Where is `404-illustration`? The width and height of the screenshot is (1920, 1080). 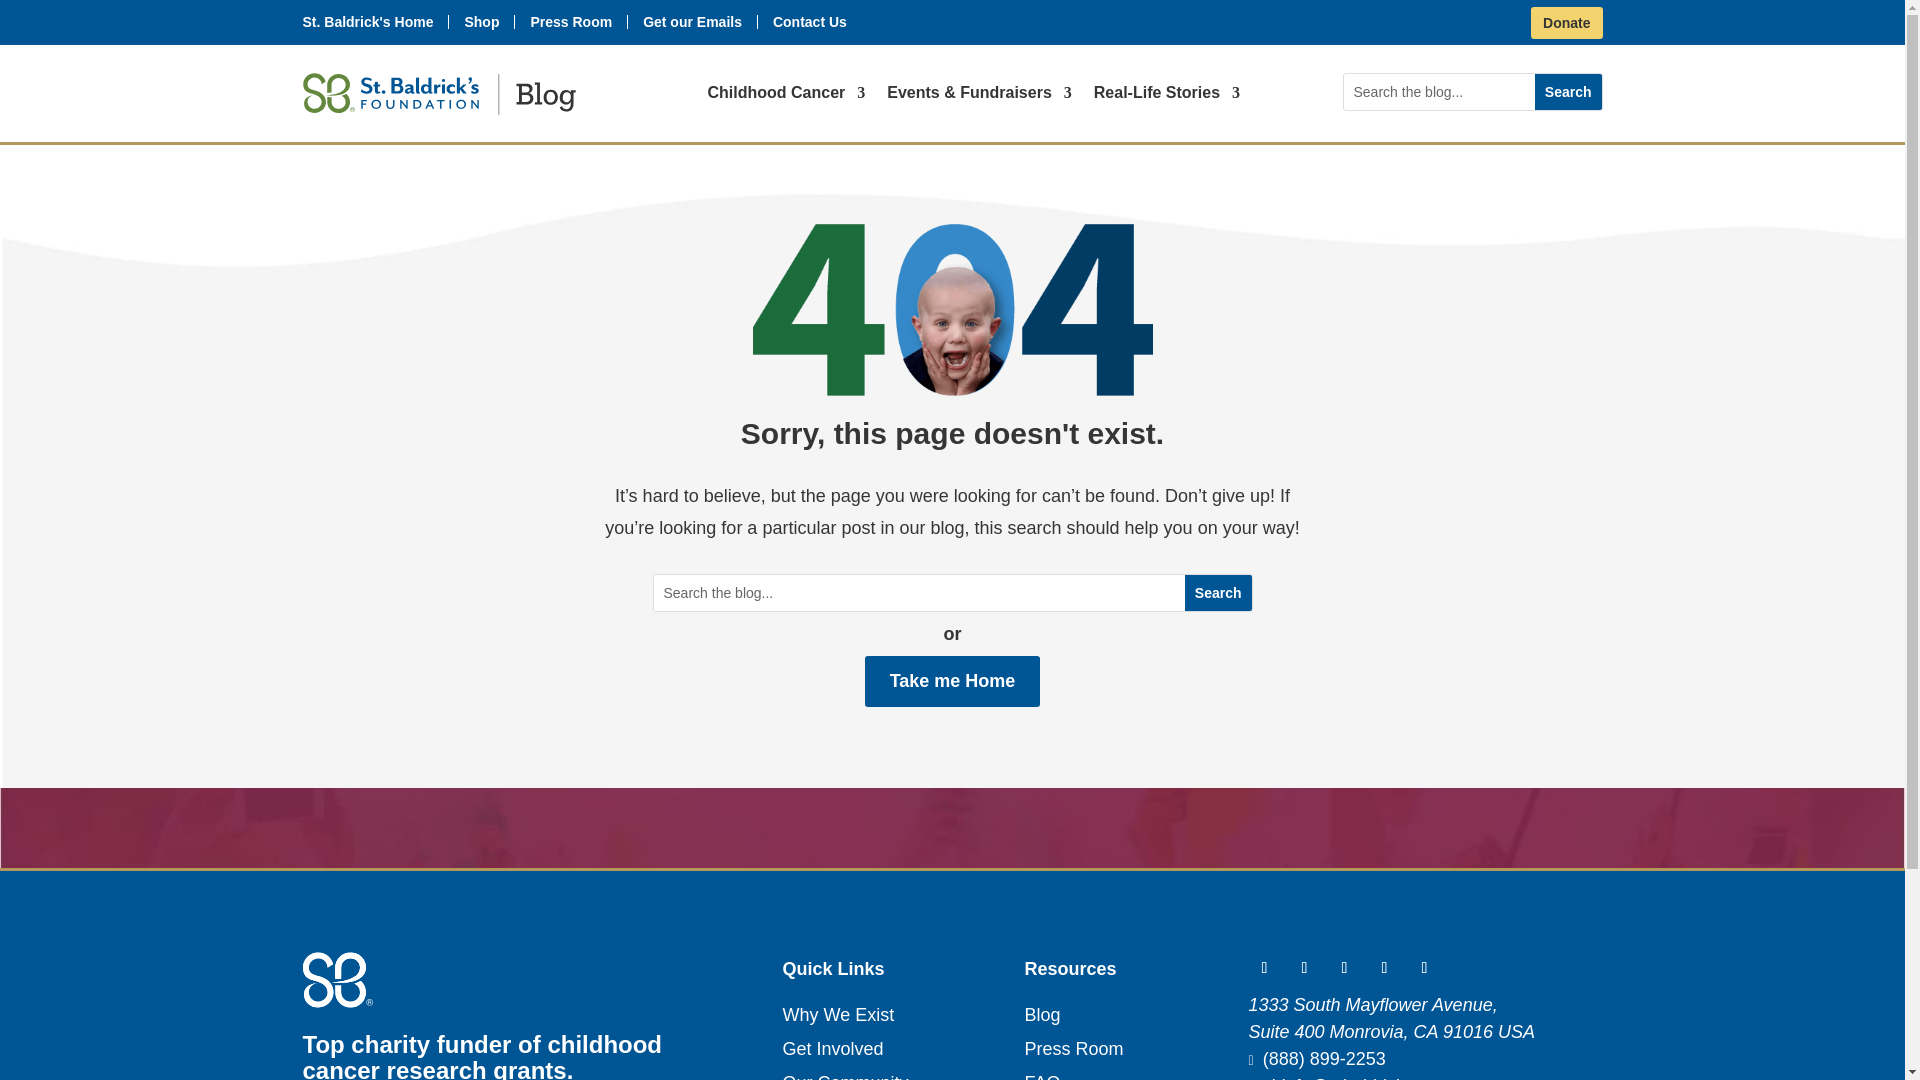
404-illustration is located at coordinates (952, 310).